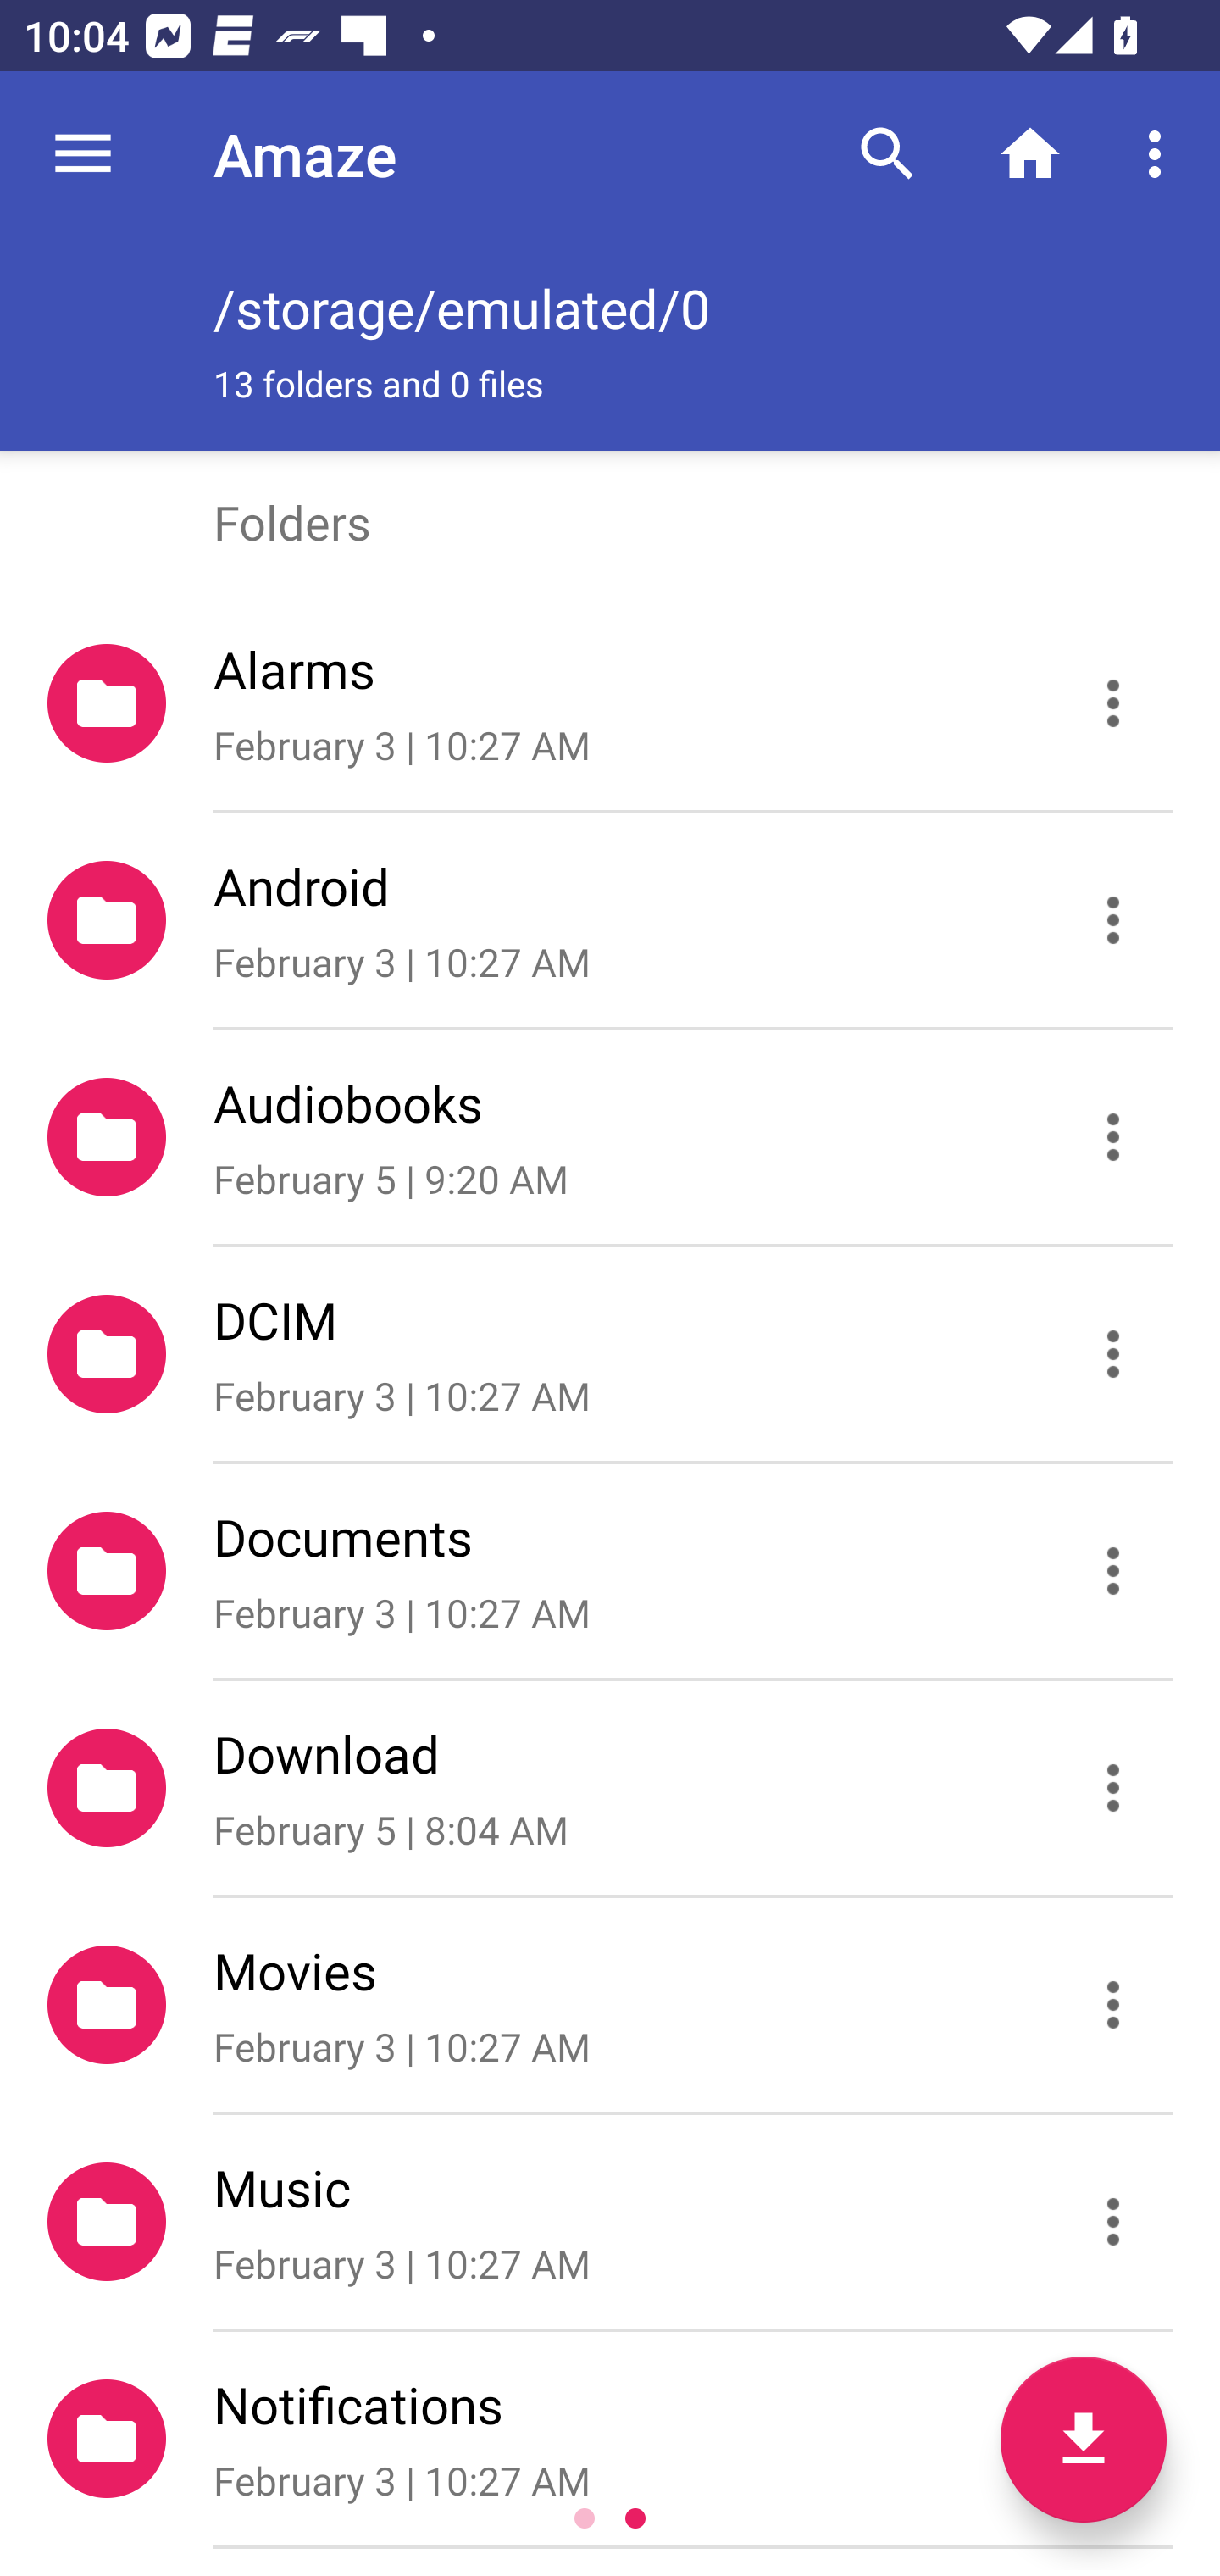 The height and width of the screenshot is (2576, 1220). What do you see at coordinates (610, 2438) in the screenshot?
I see `Notifications February 3 | 10:27 AM` at bounding box center [610, 2438].